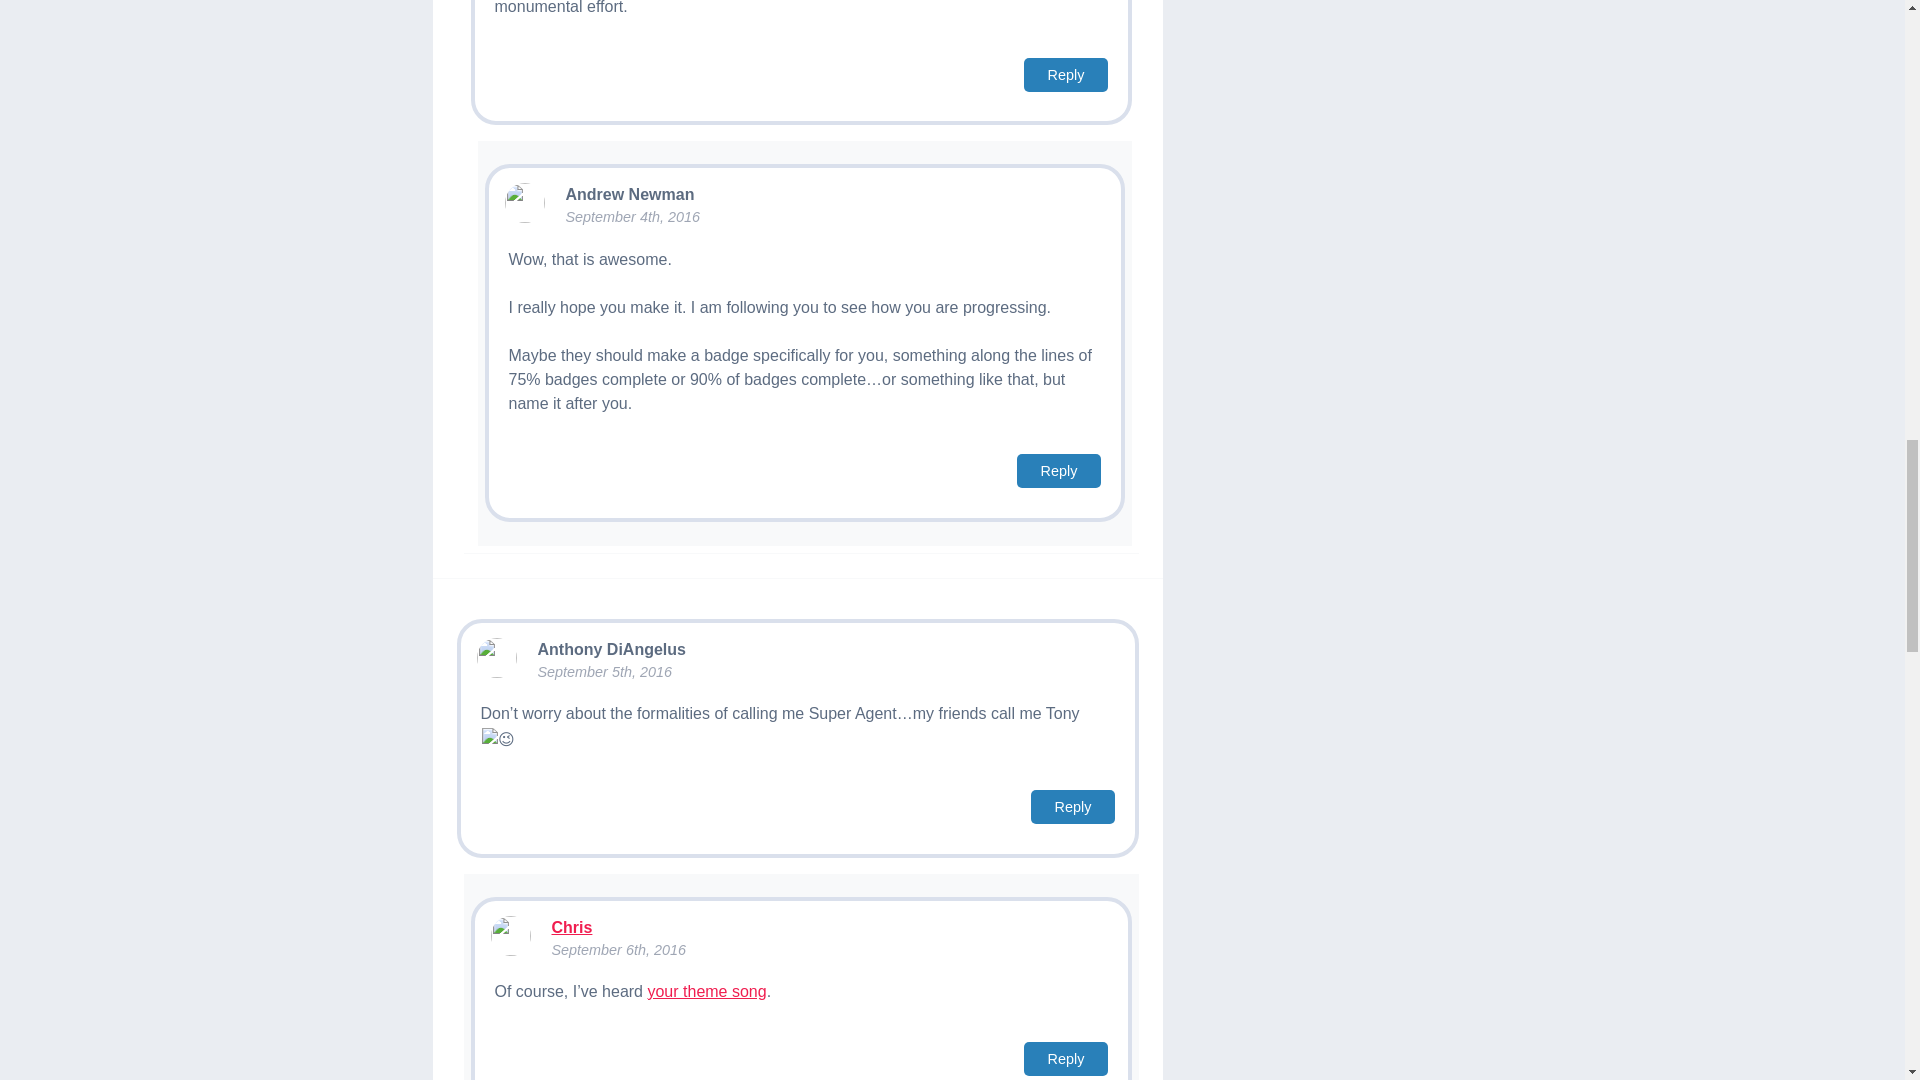  What do you see at coordinates (604, 672) in the screenshot?
I see `September 5th, 2016` at bounding box center [604, 672].